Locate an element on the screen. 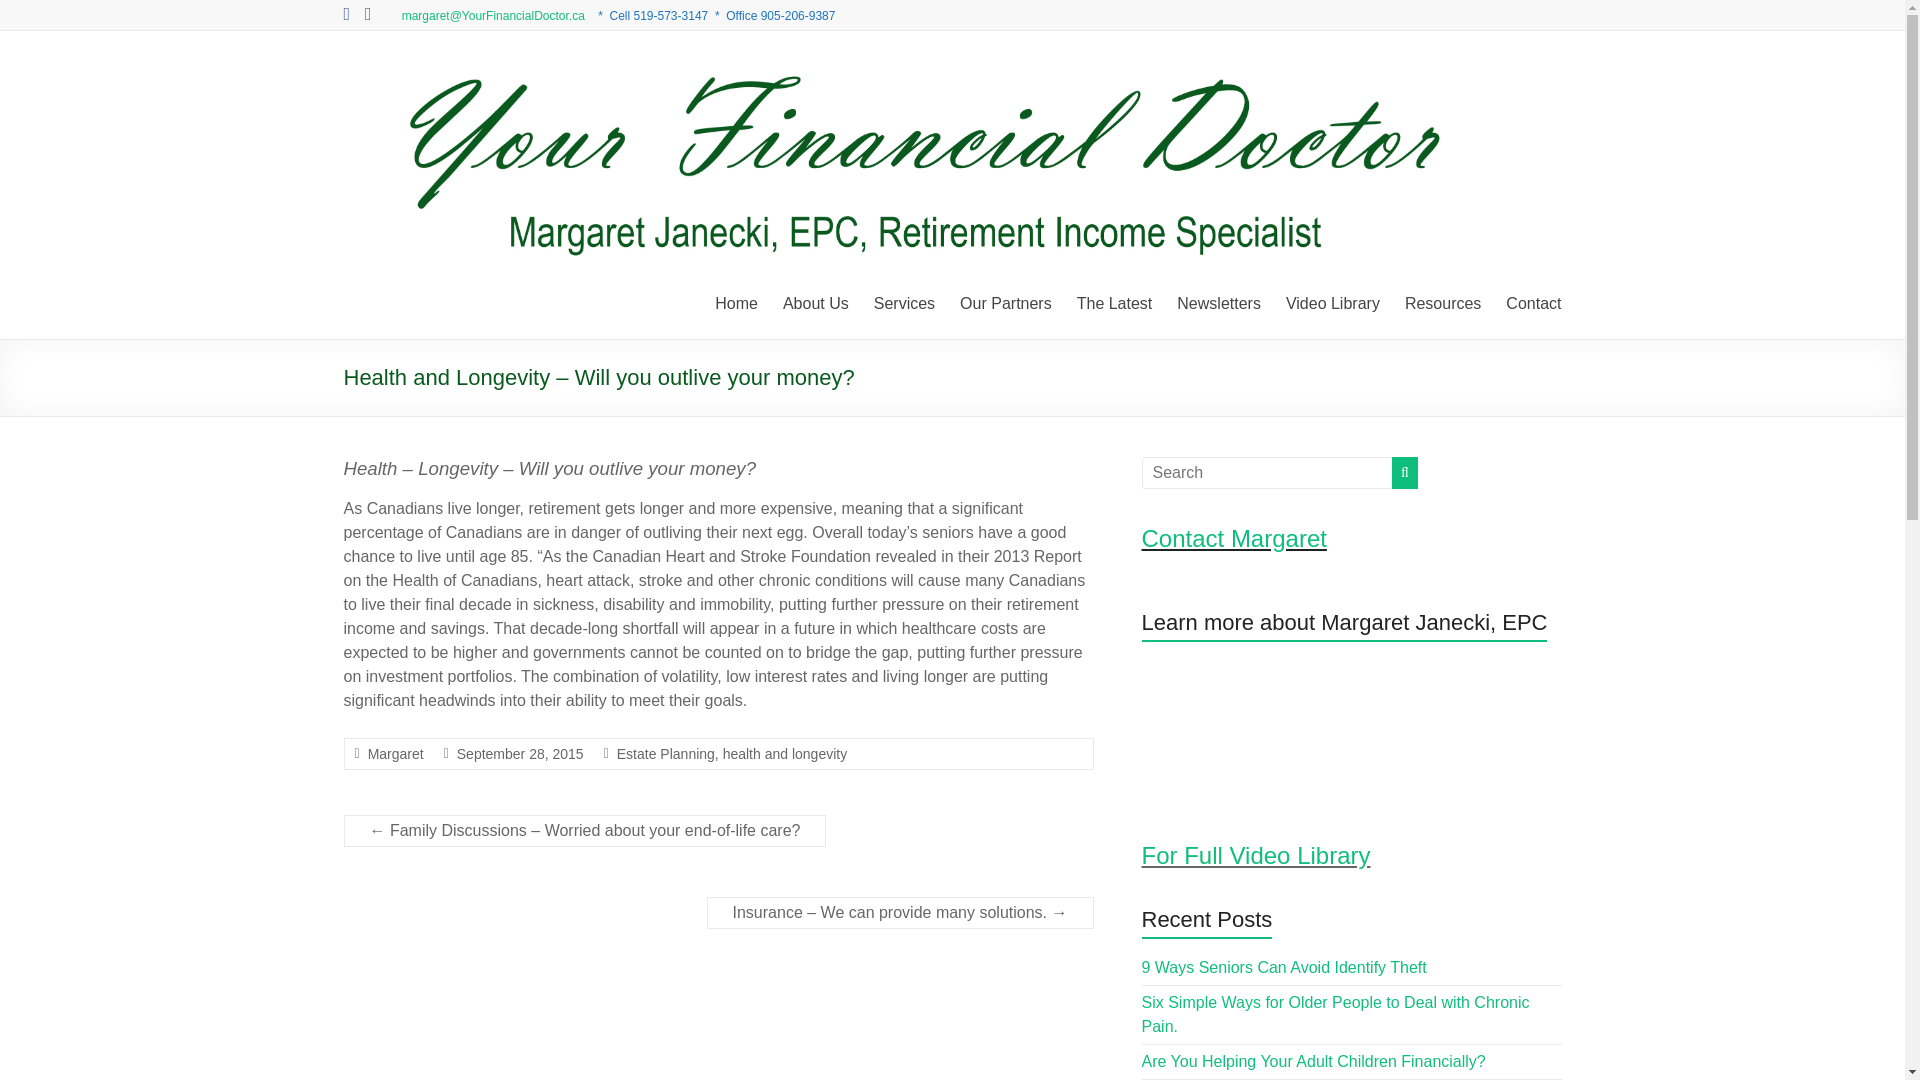 This screenshot has width=1920, height=1080. Contact Margaret is located at coordinates (1532, 304).